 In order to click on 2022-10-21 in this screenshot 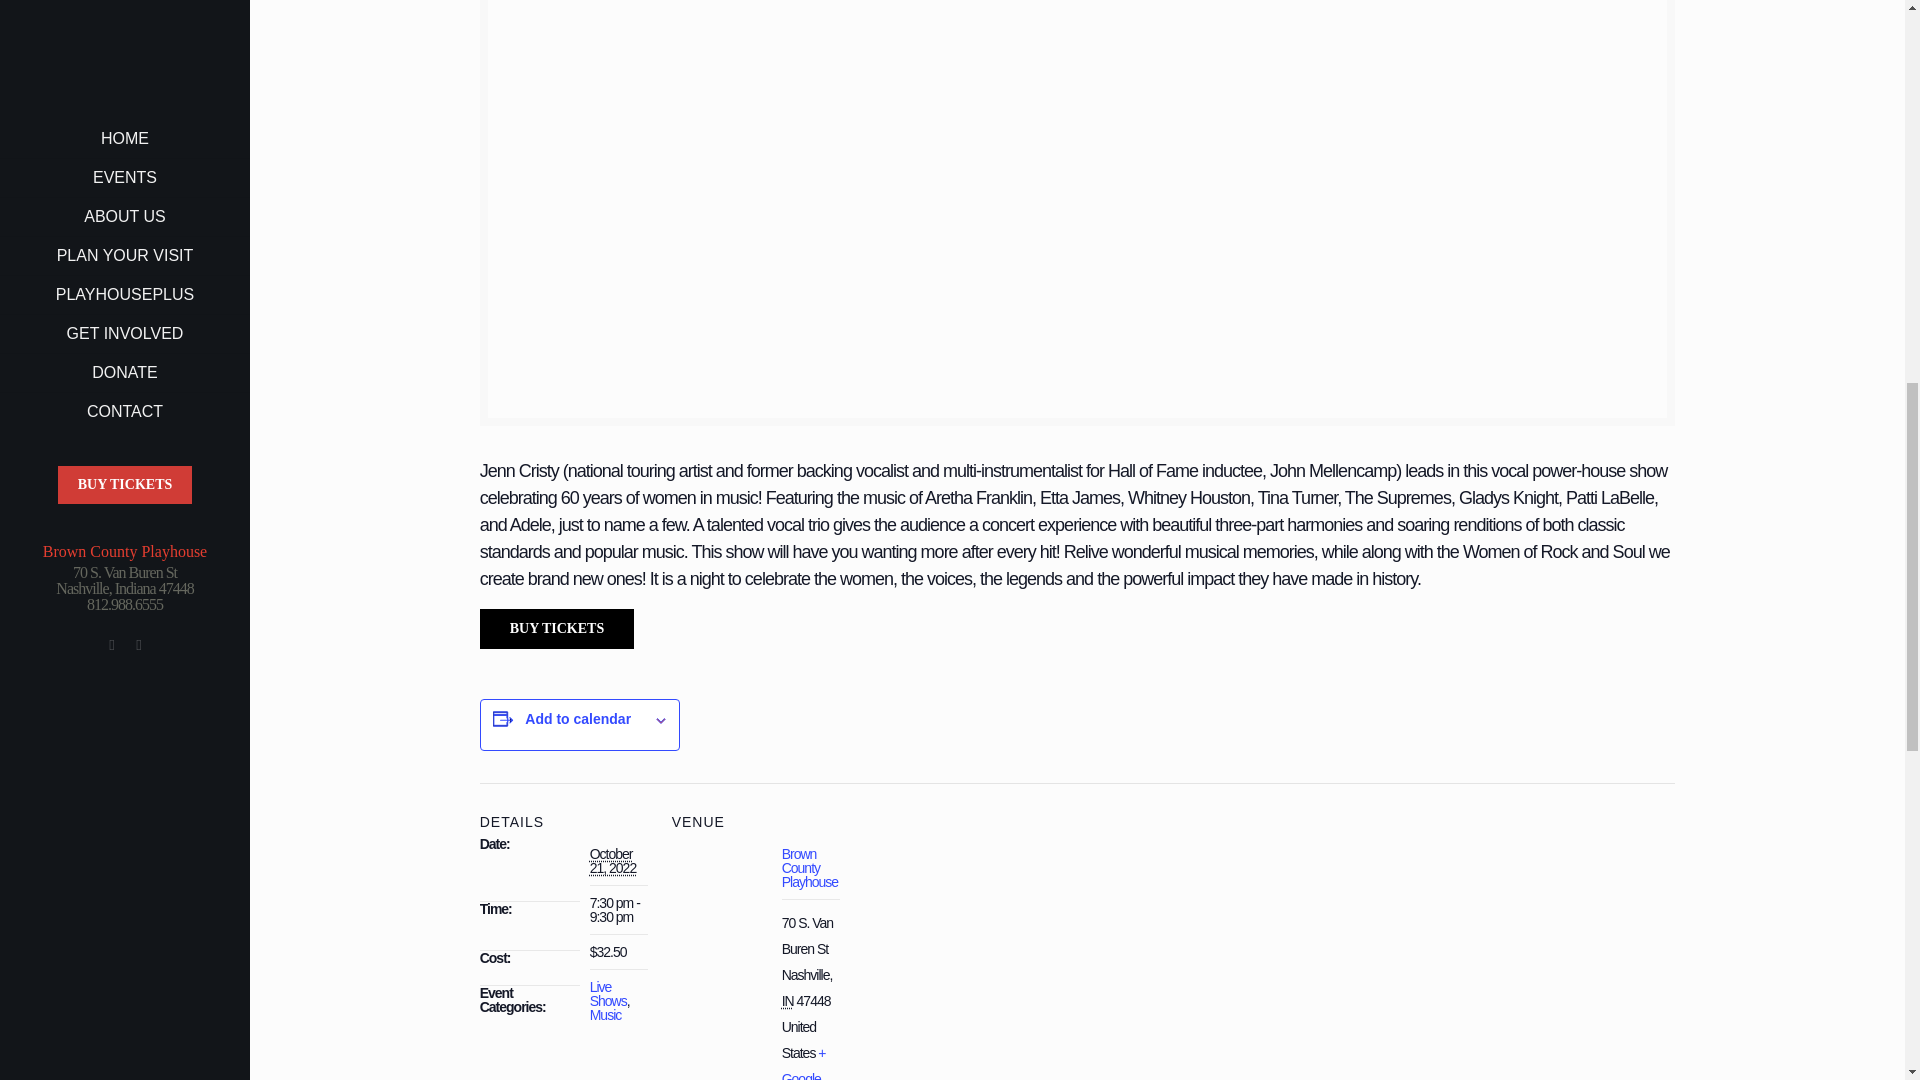, I will do `click(613, 860)`.